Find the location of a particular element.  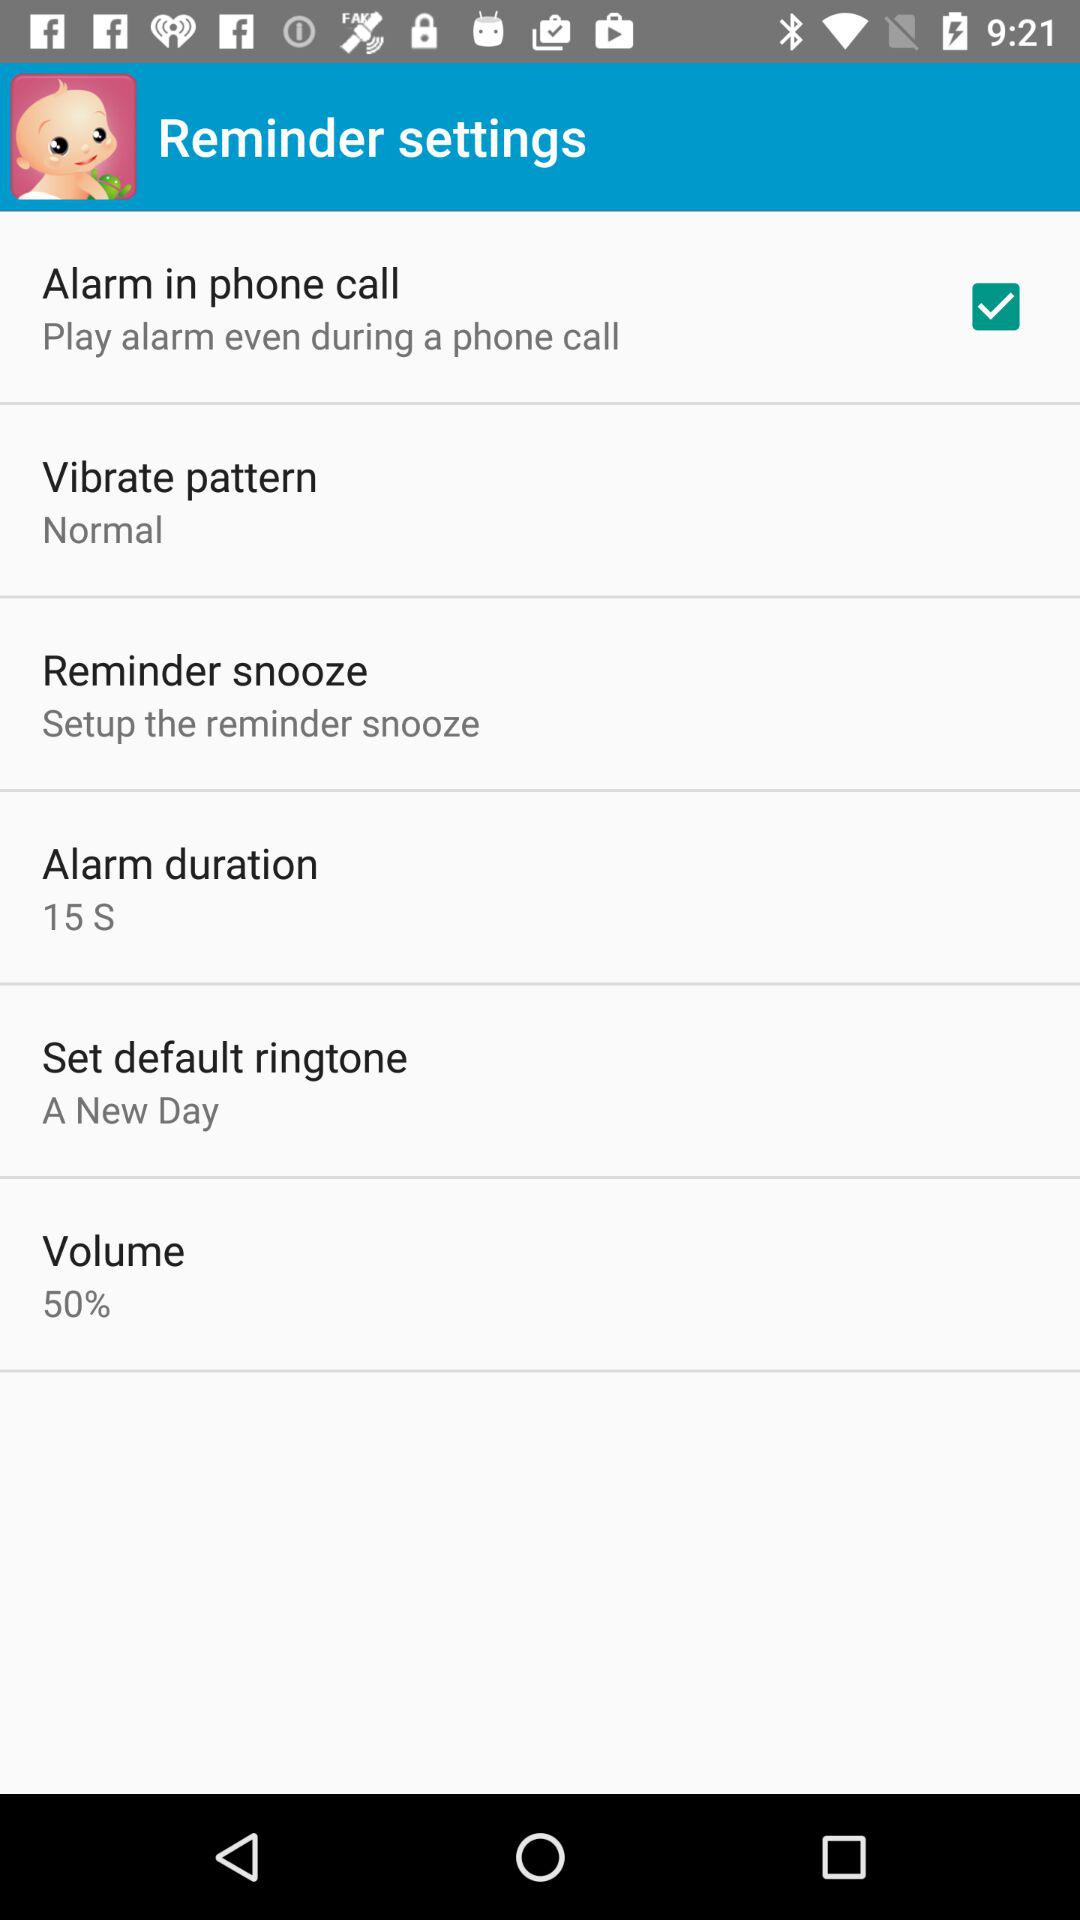

turn on setup the reminder item is located at coordinates (261, 722).